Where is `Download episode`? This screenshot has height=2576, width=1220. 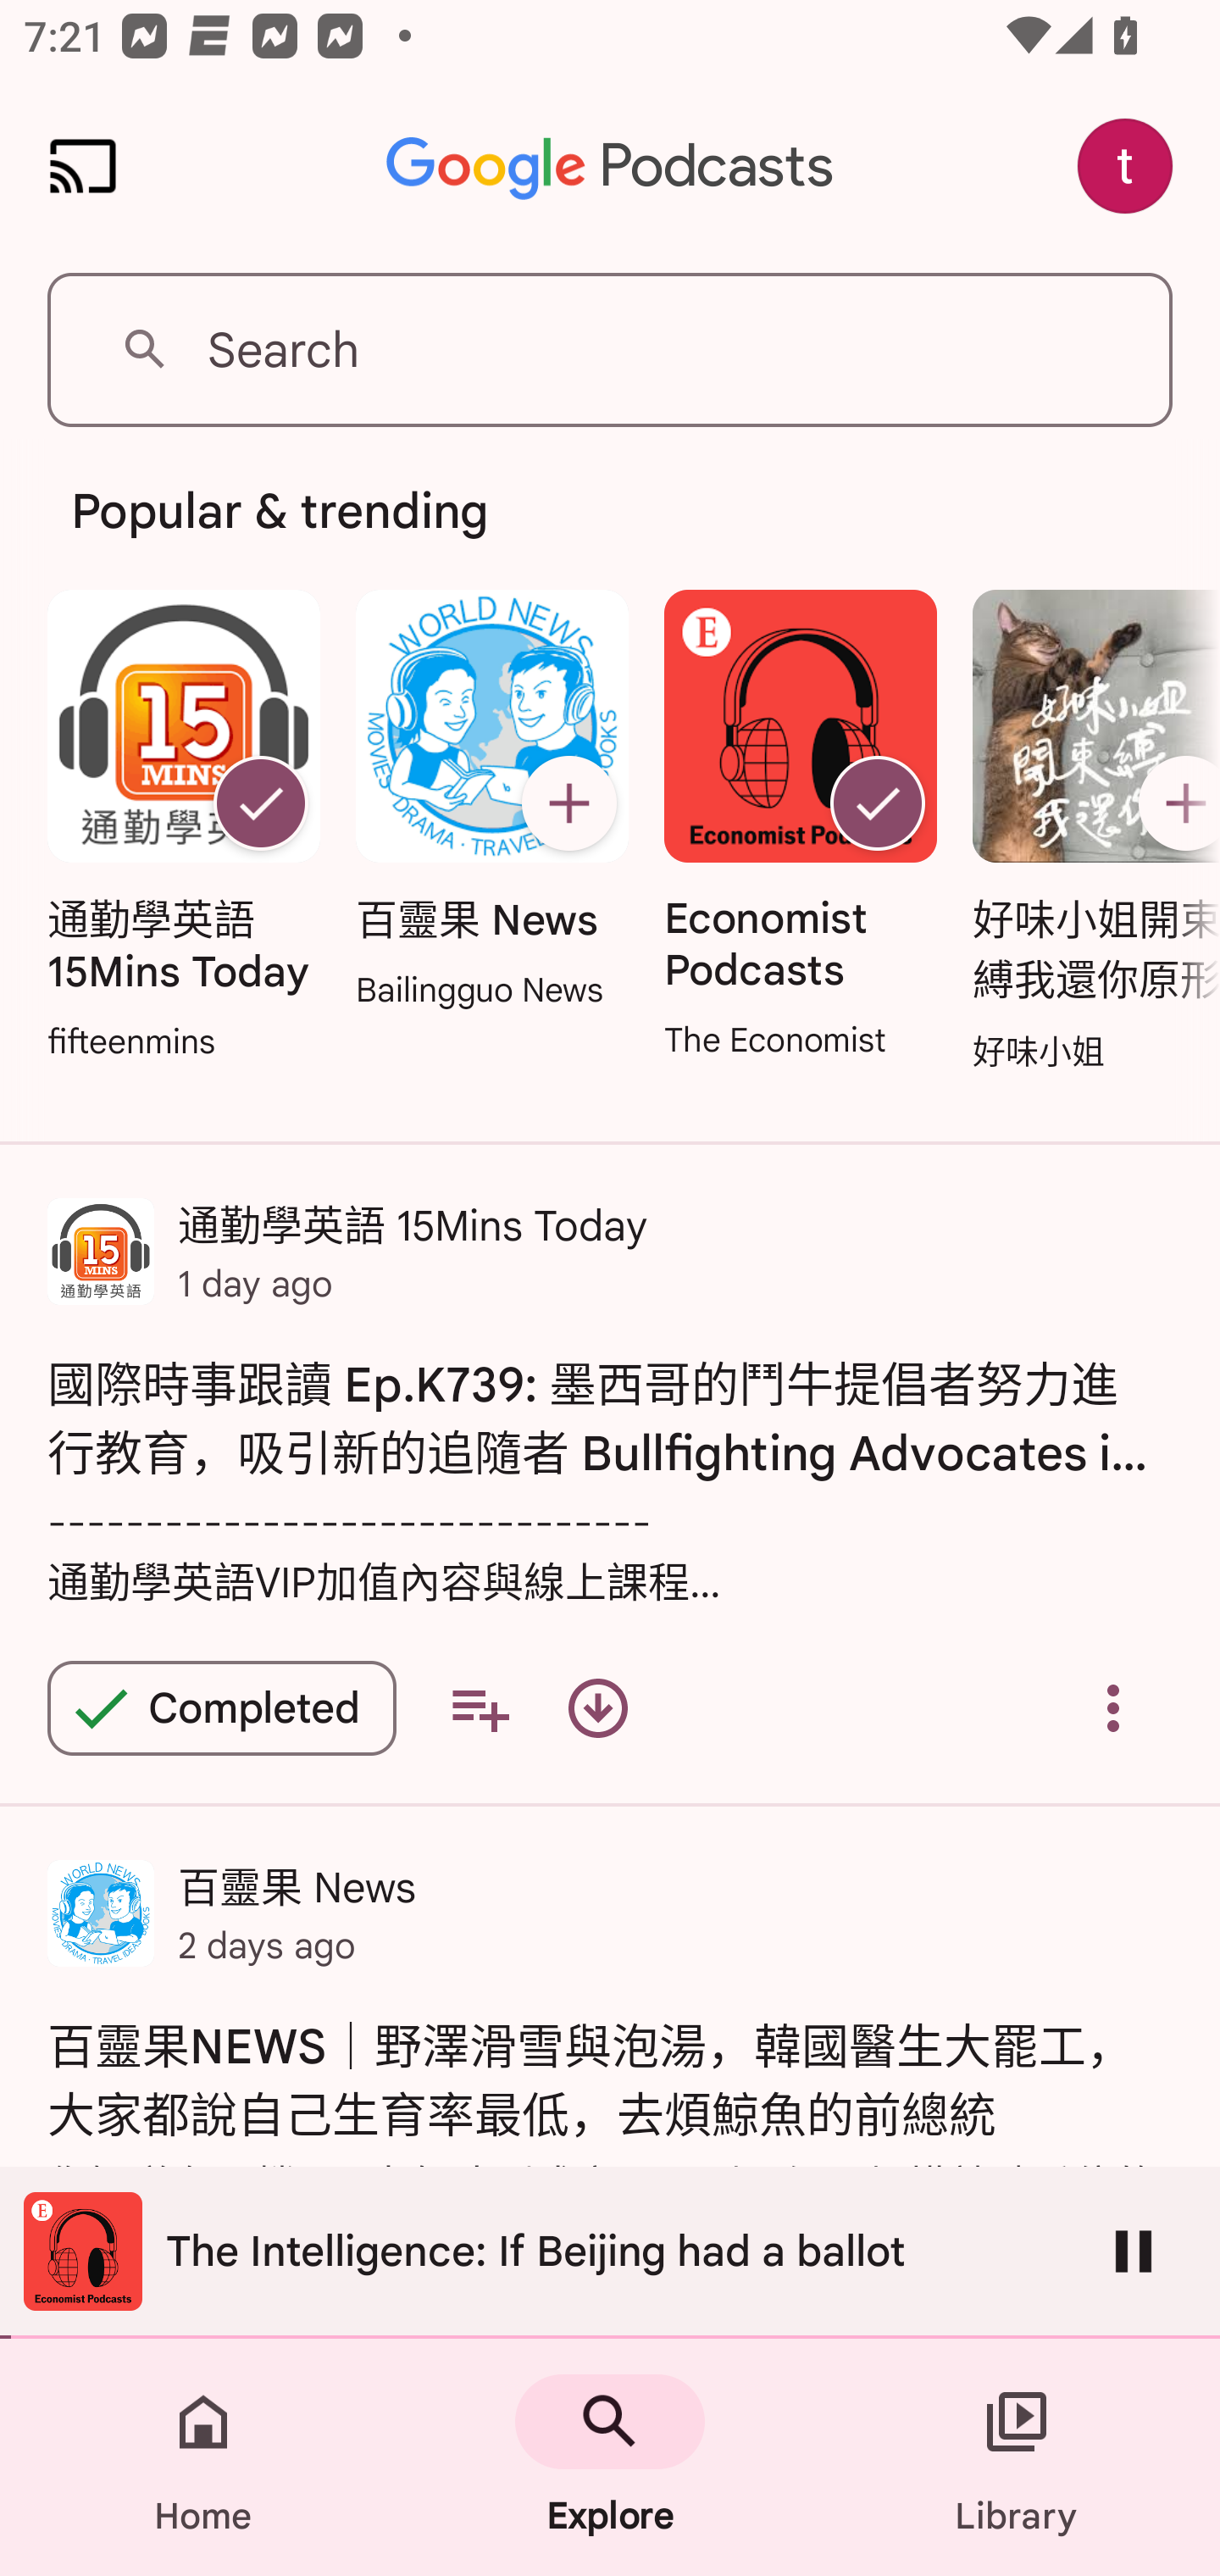 Download episode is located at coordinates (598, 1708).